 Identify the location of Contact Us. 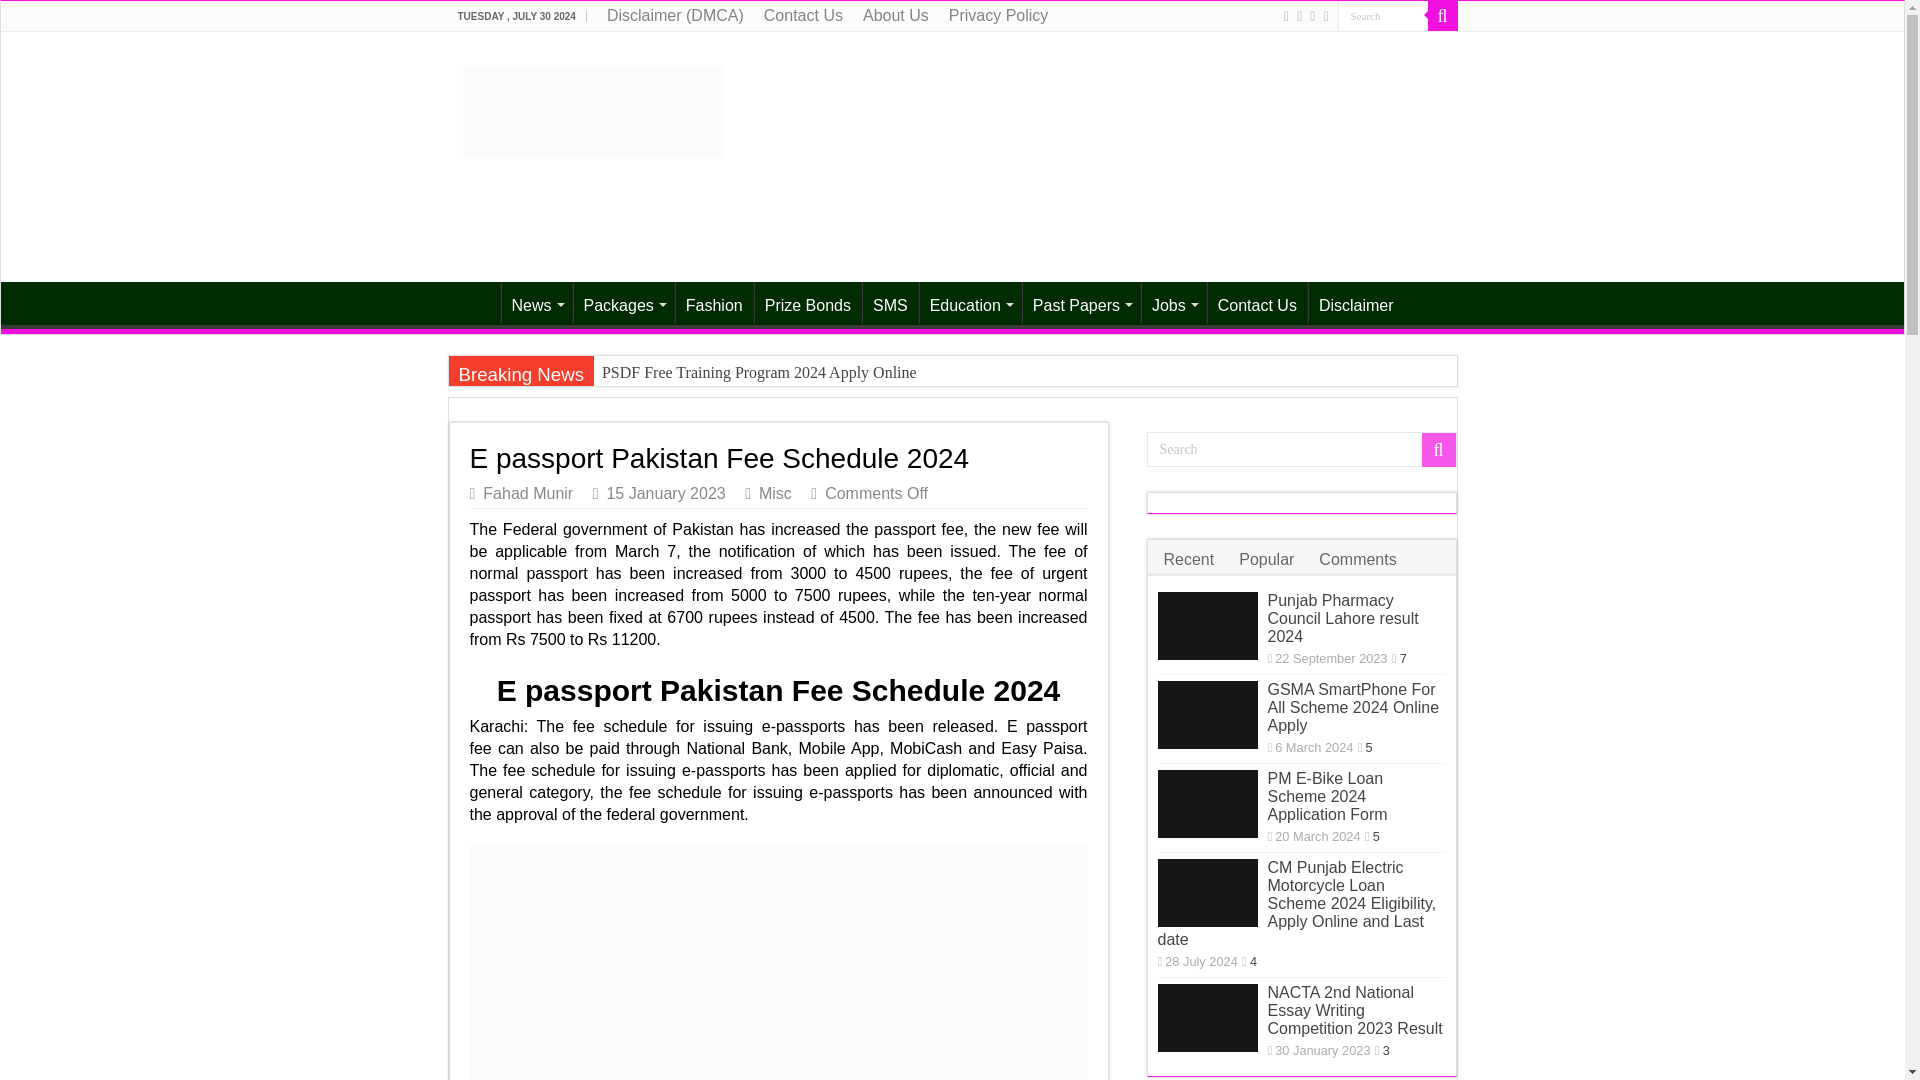
(803, 16).